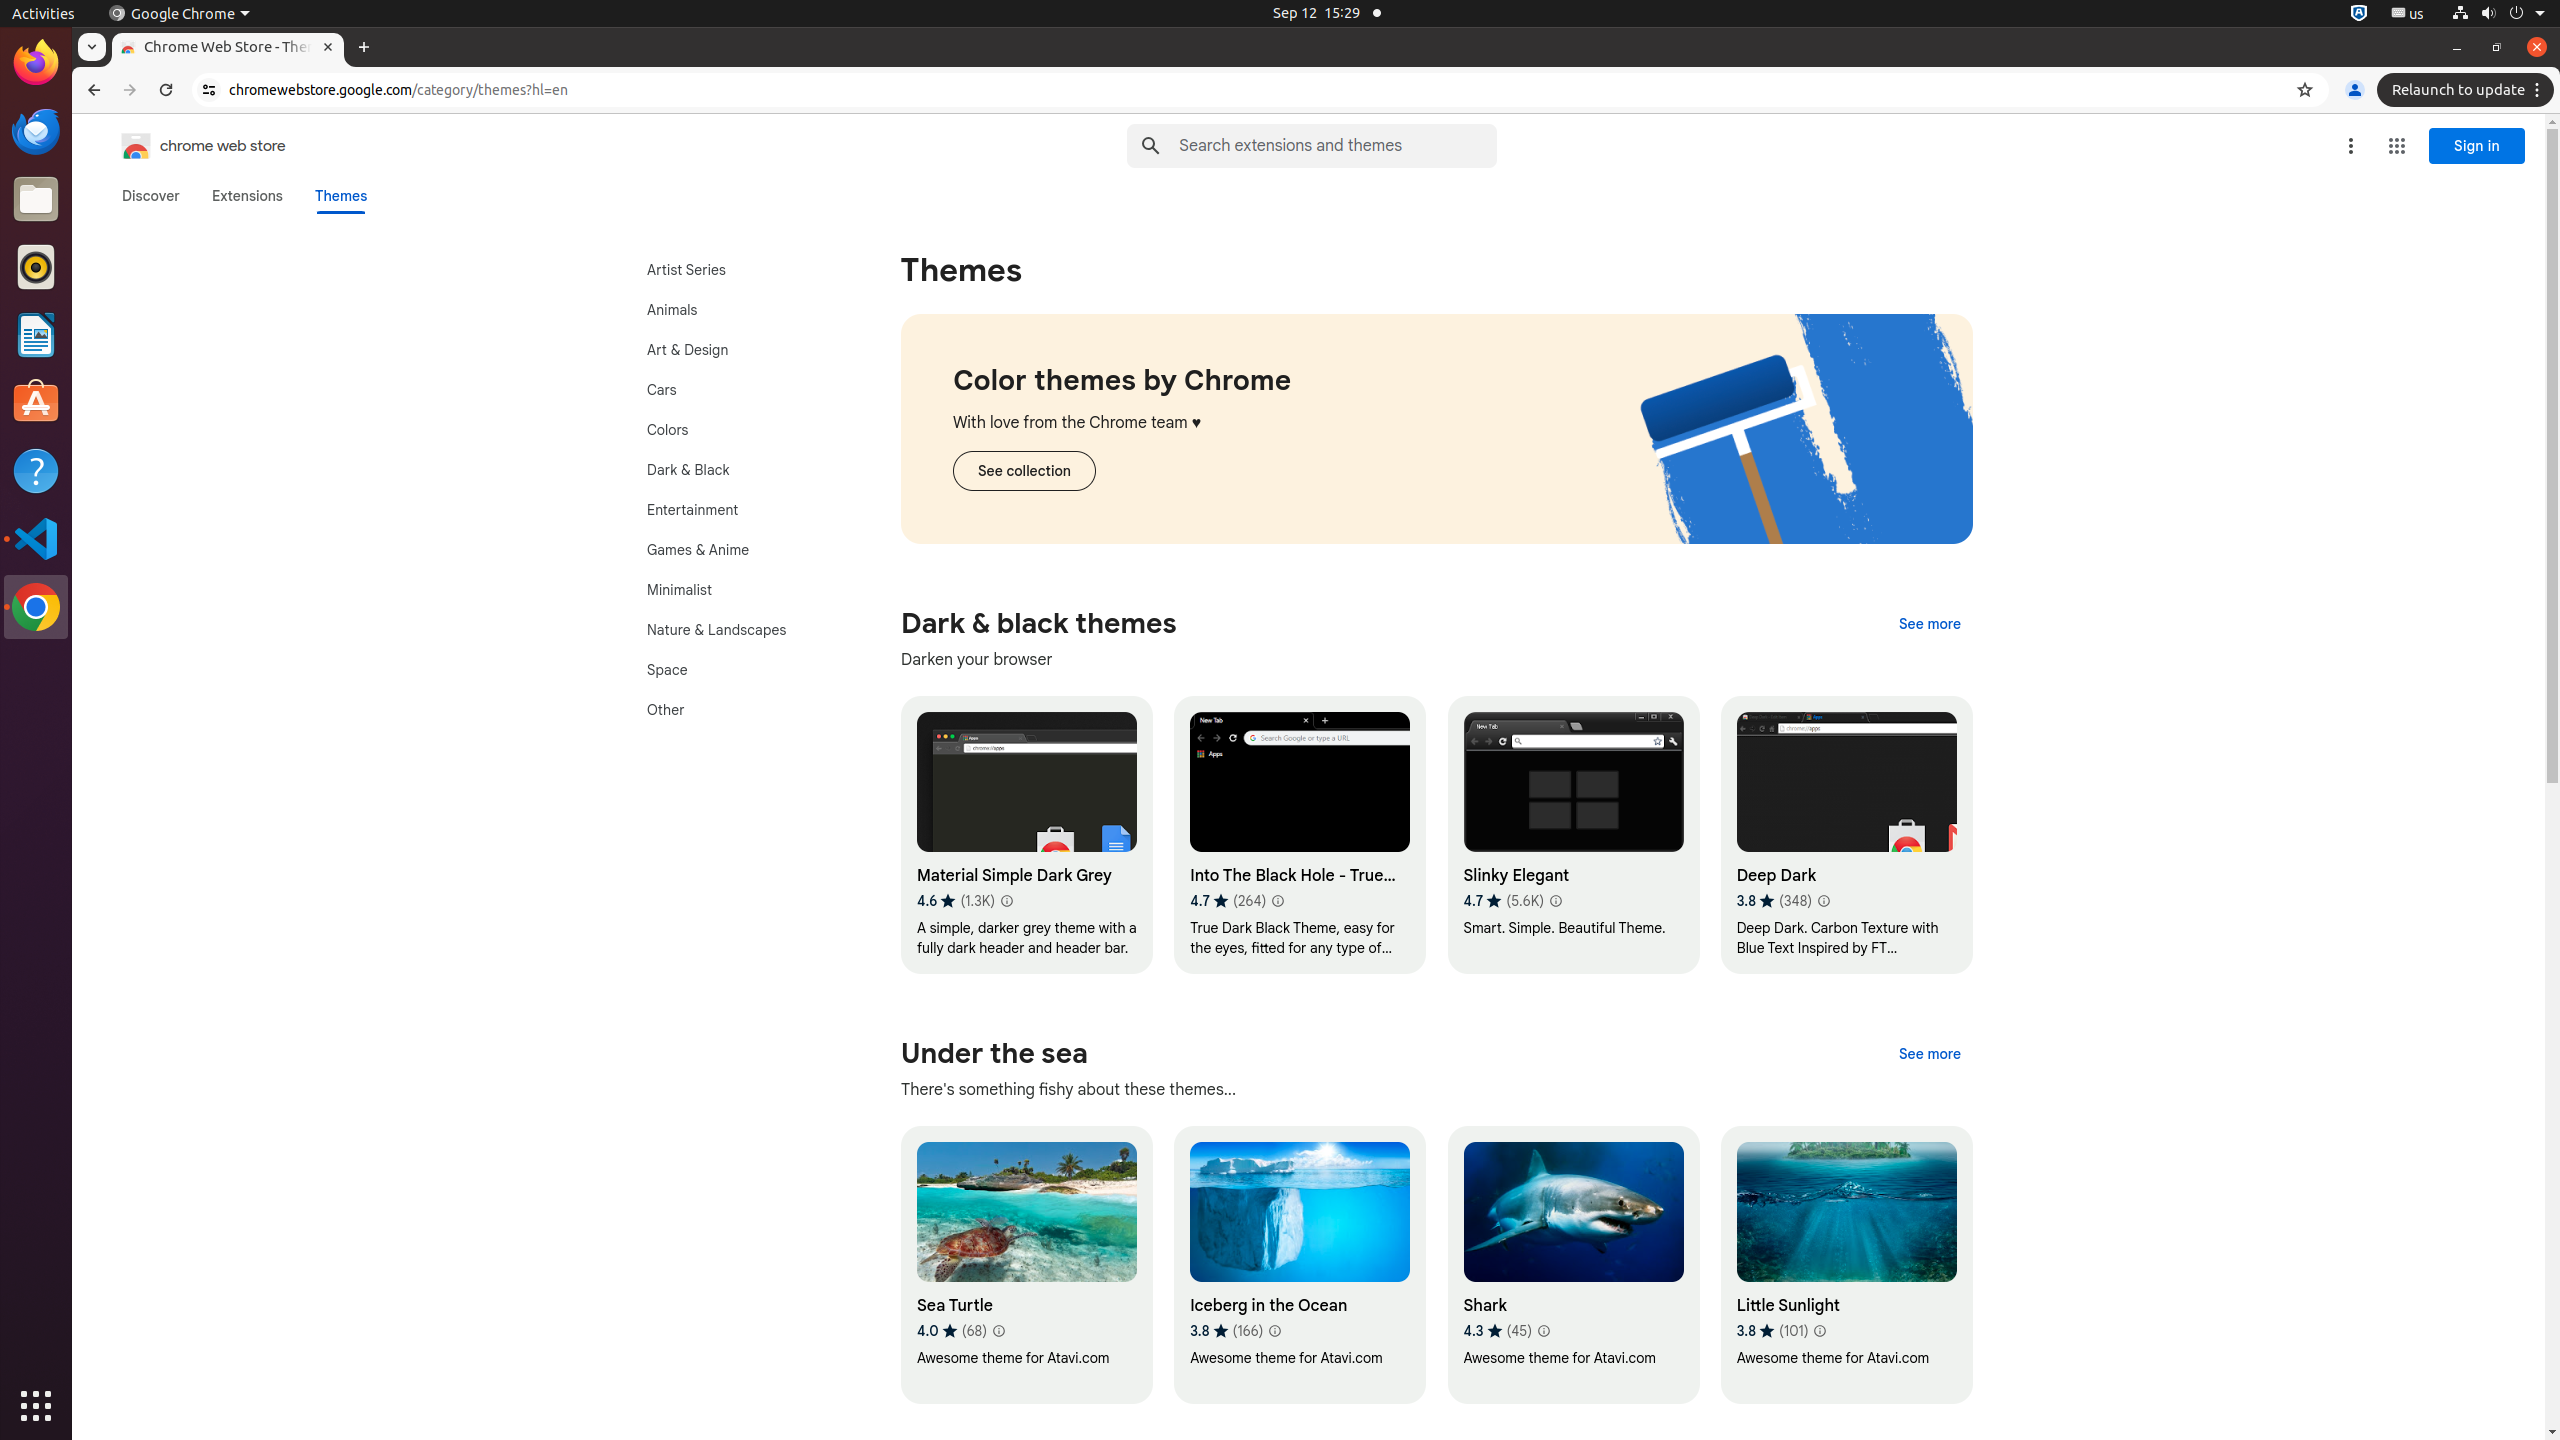 Image resolution: width=2560 pixels, height=1440 pixels. I want to click on Deep Dark, so click(1846, 835).